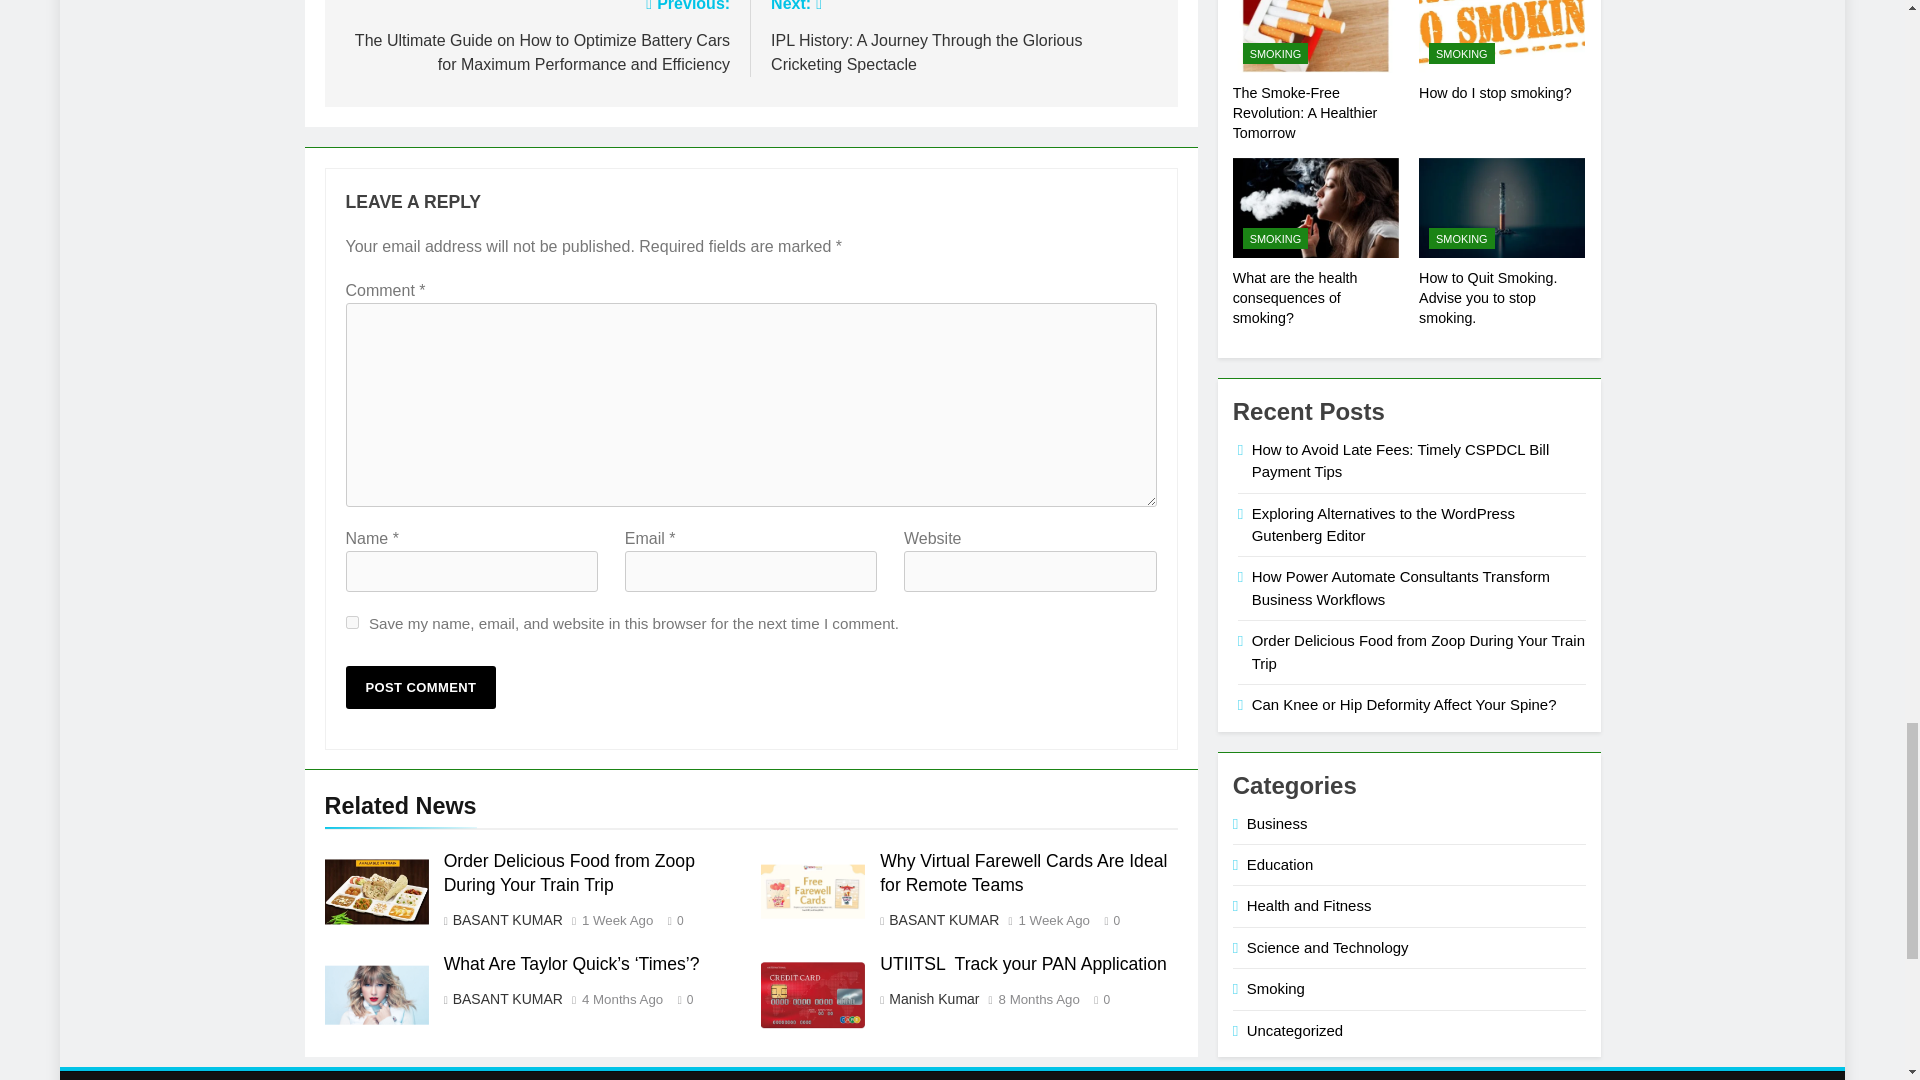  I want to click on yes, so click(352, 622).